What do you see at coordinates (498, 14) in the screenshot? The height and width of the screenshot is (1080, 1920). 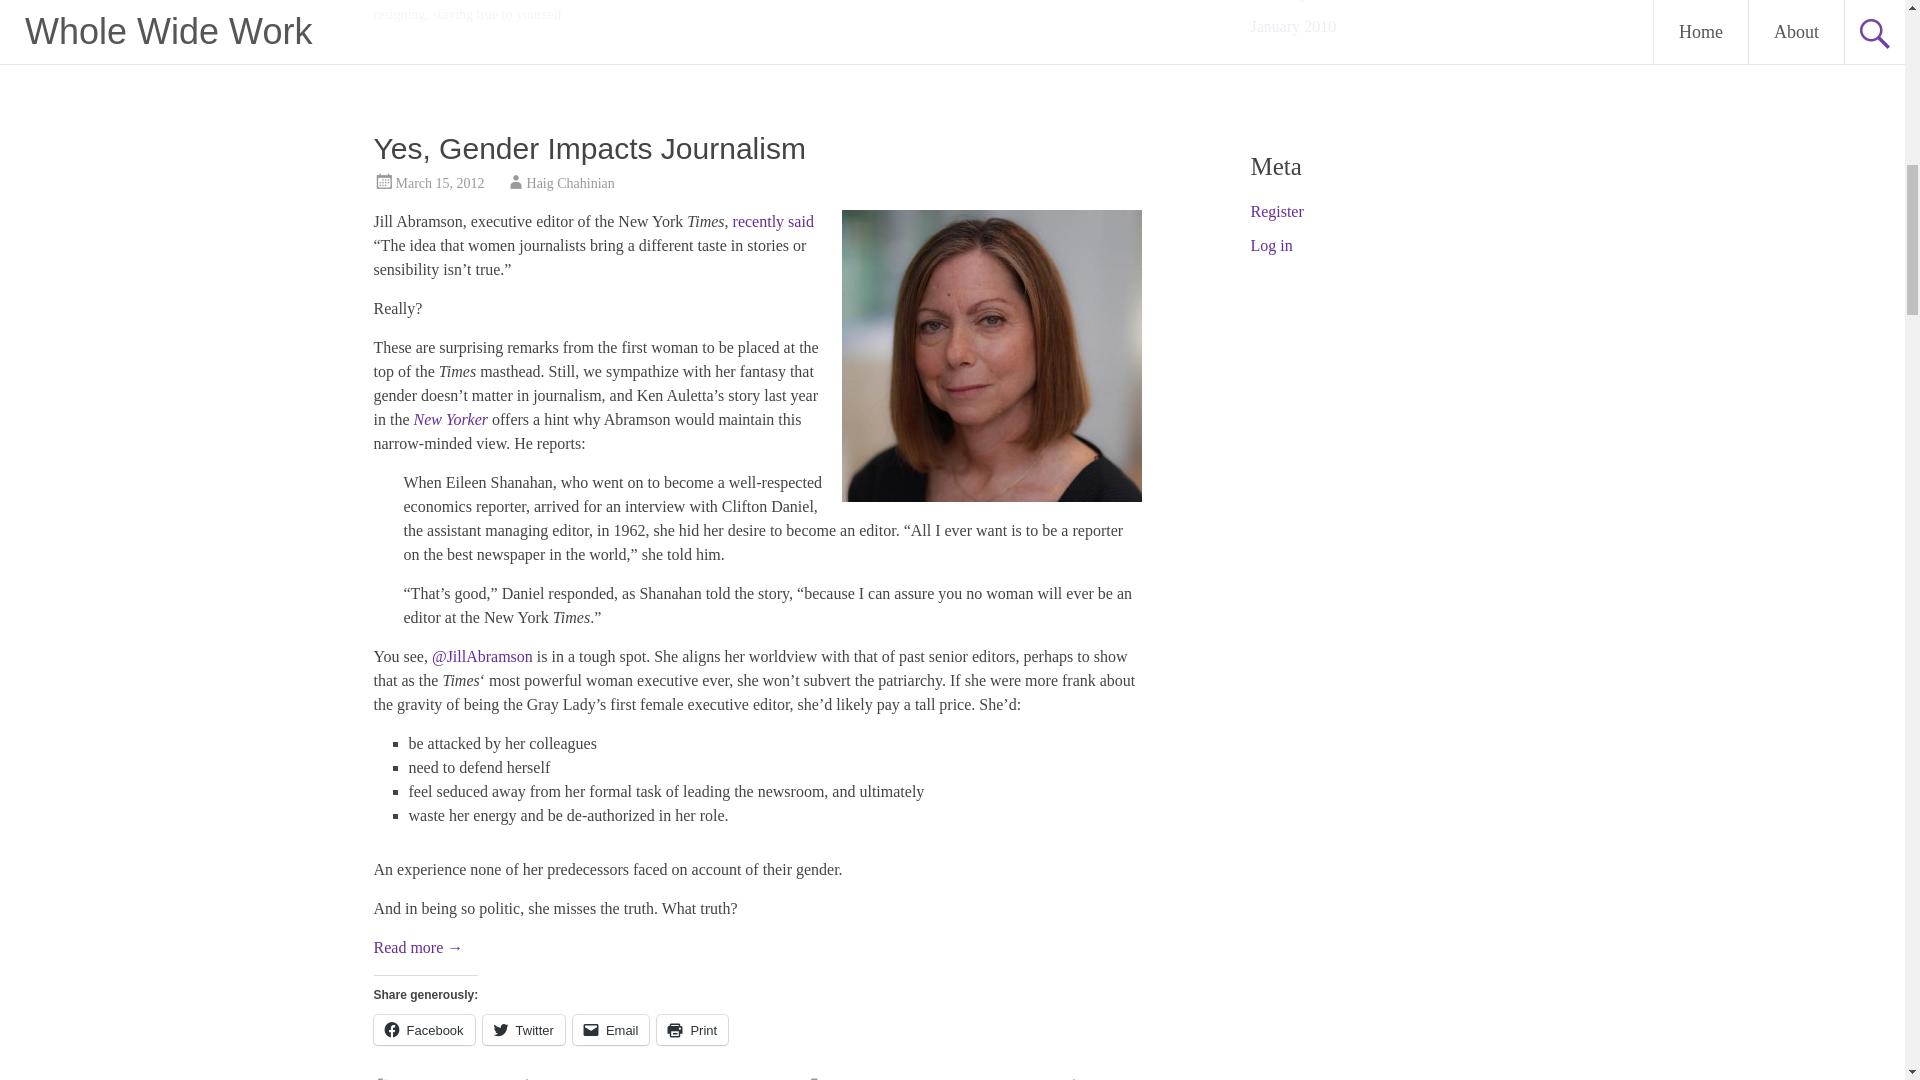 I see `staying true to yourself` at bounding box center [498, 14].